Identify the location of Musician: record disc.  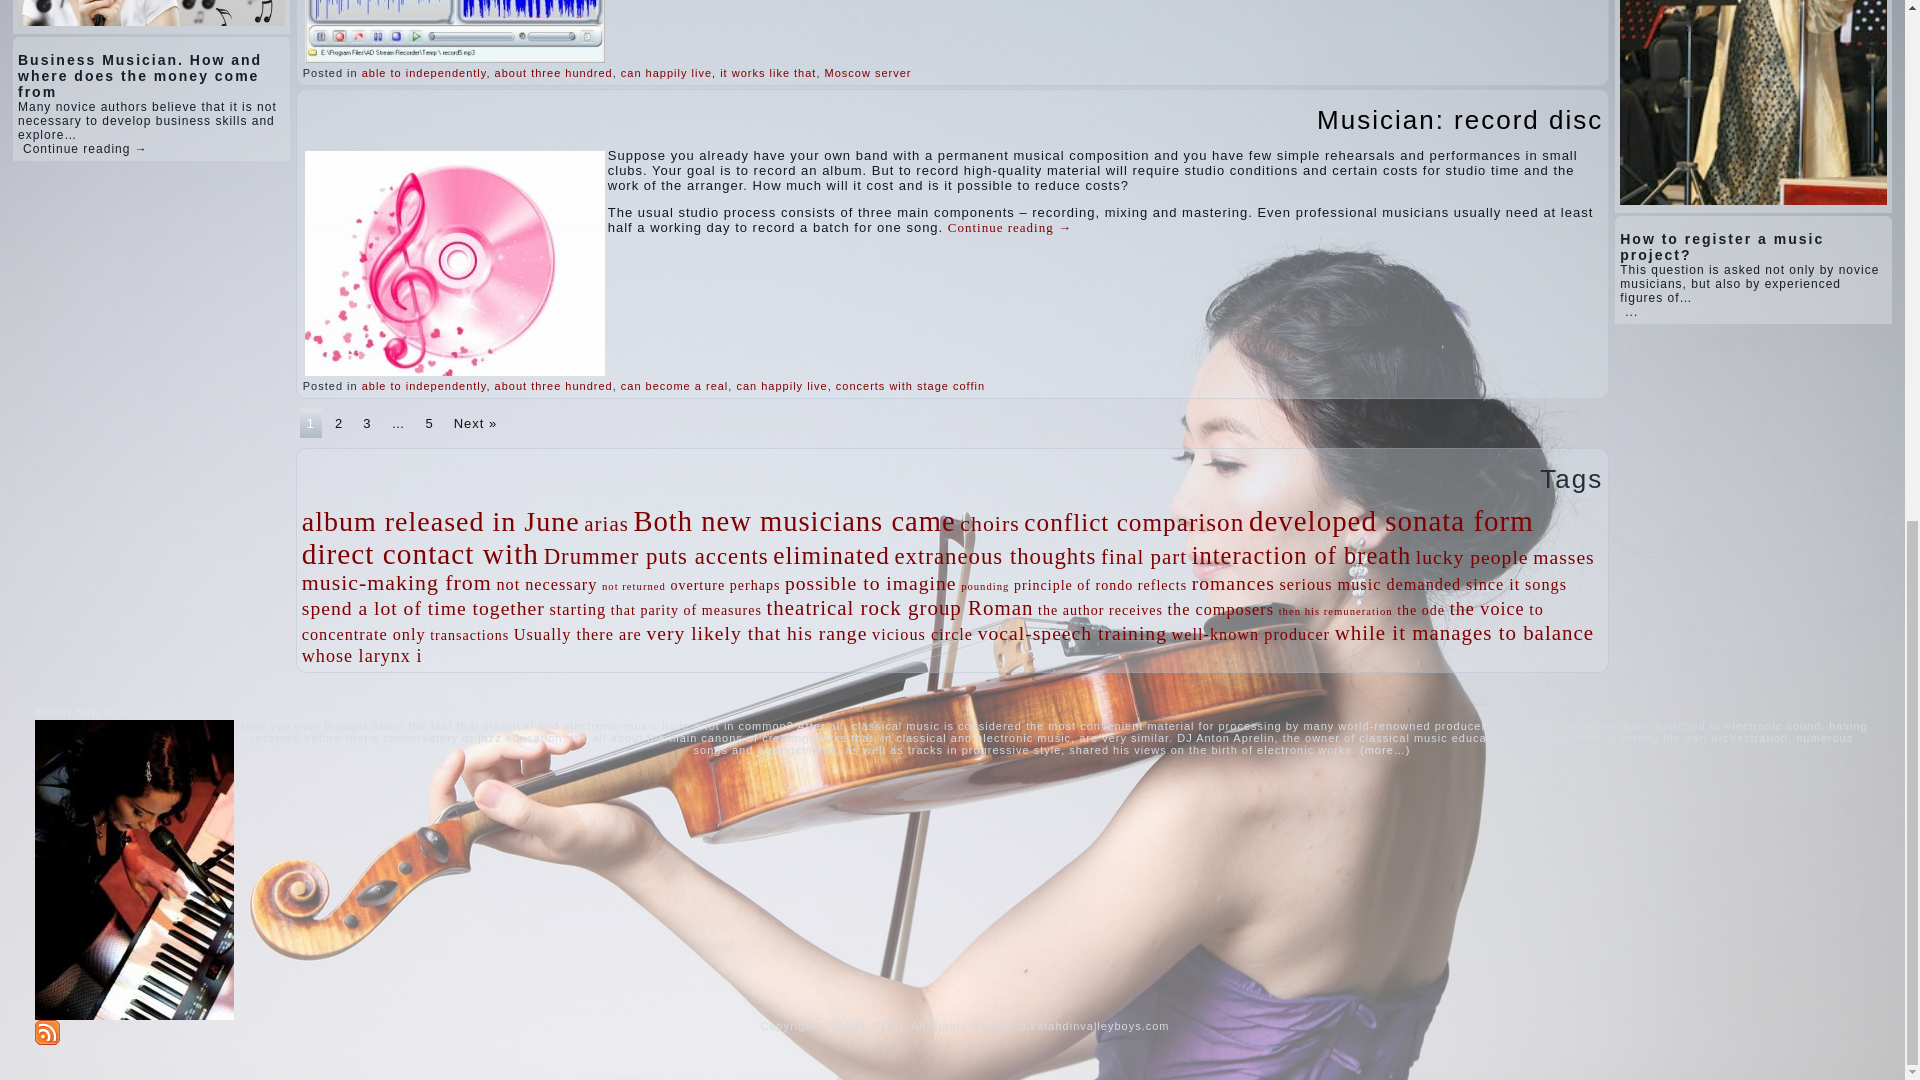
(1460, 120).